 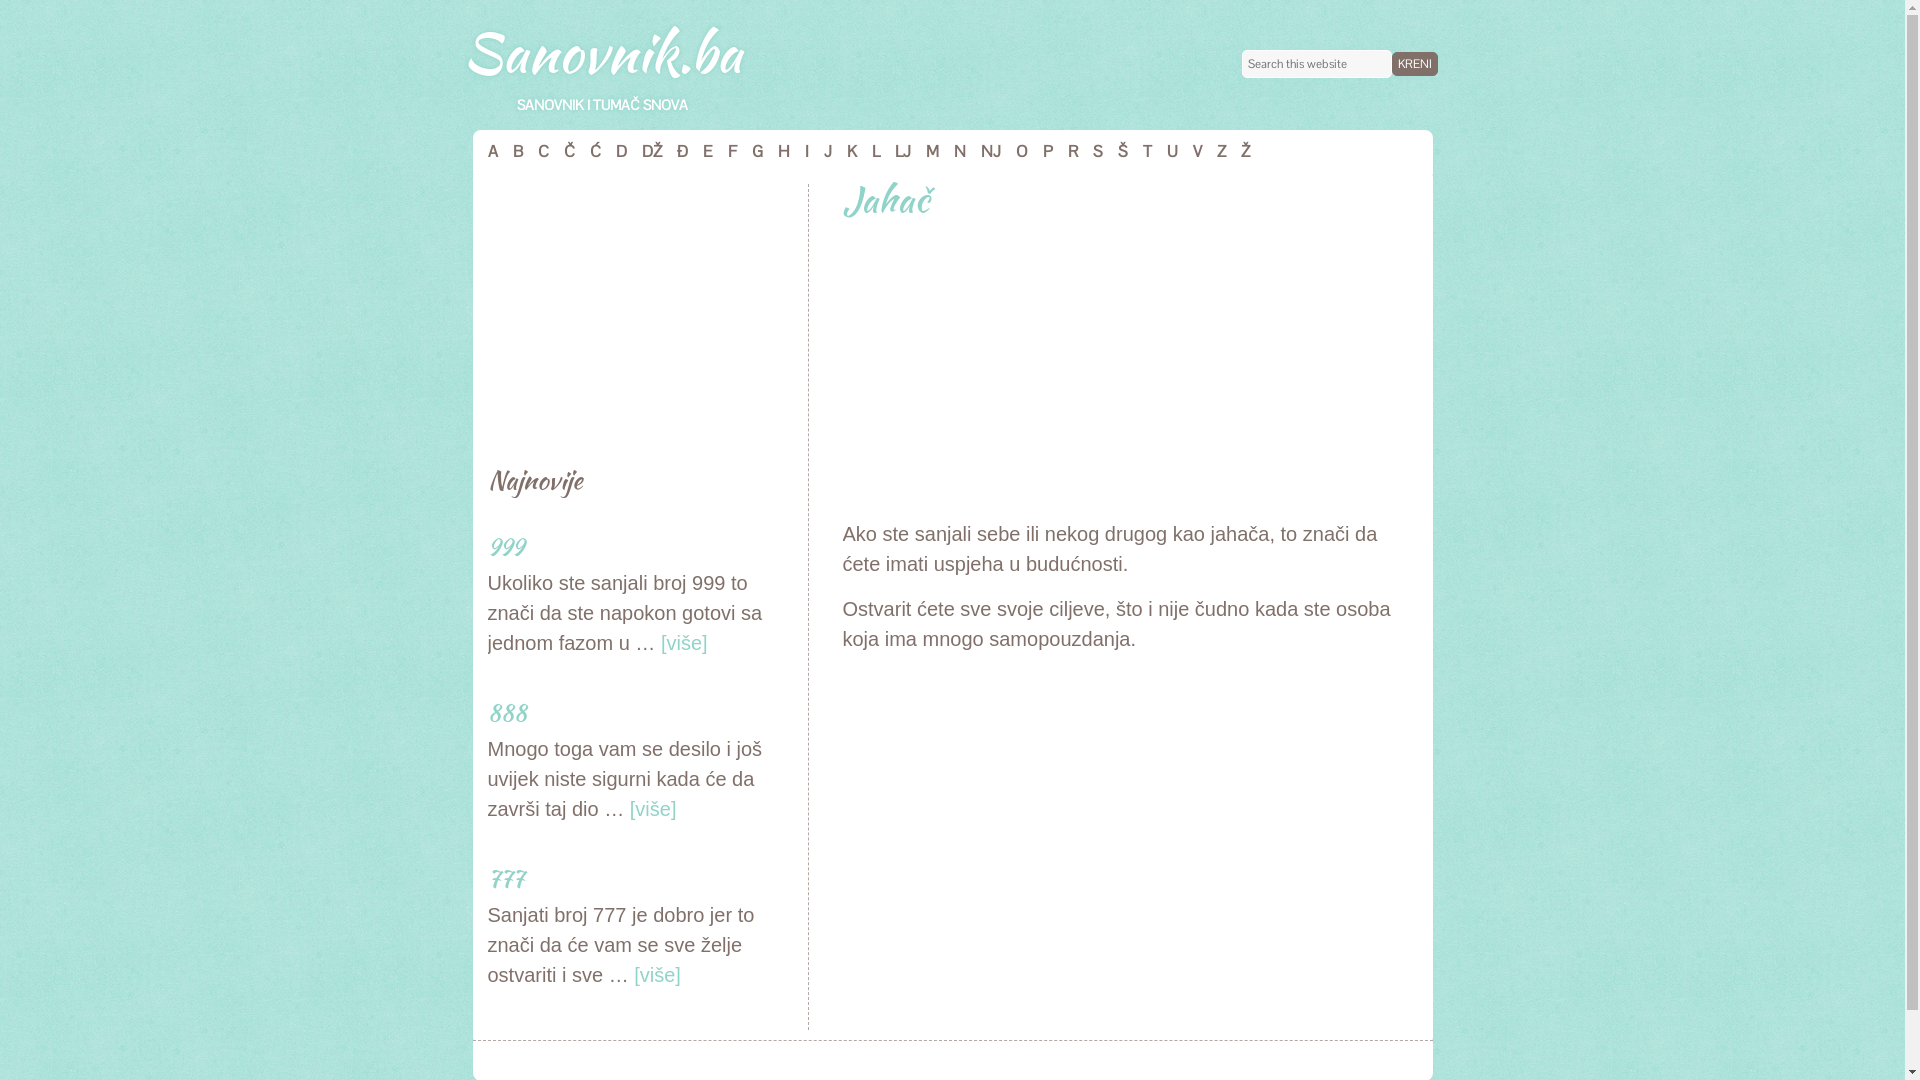 What do you see at coordinates (1415, 64) in the screenshot?
I see `Kreni` at bounding box center [1415, 64].